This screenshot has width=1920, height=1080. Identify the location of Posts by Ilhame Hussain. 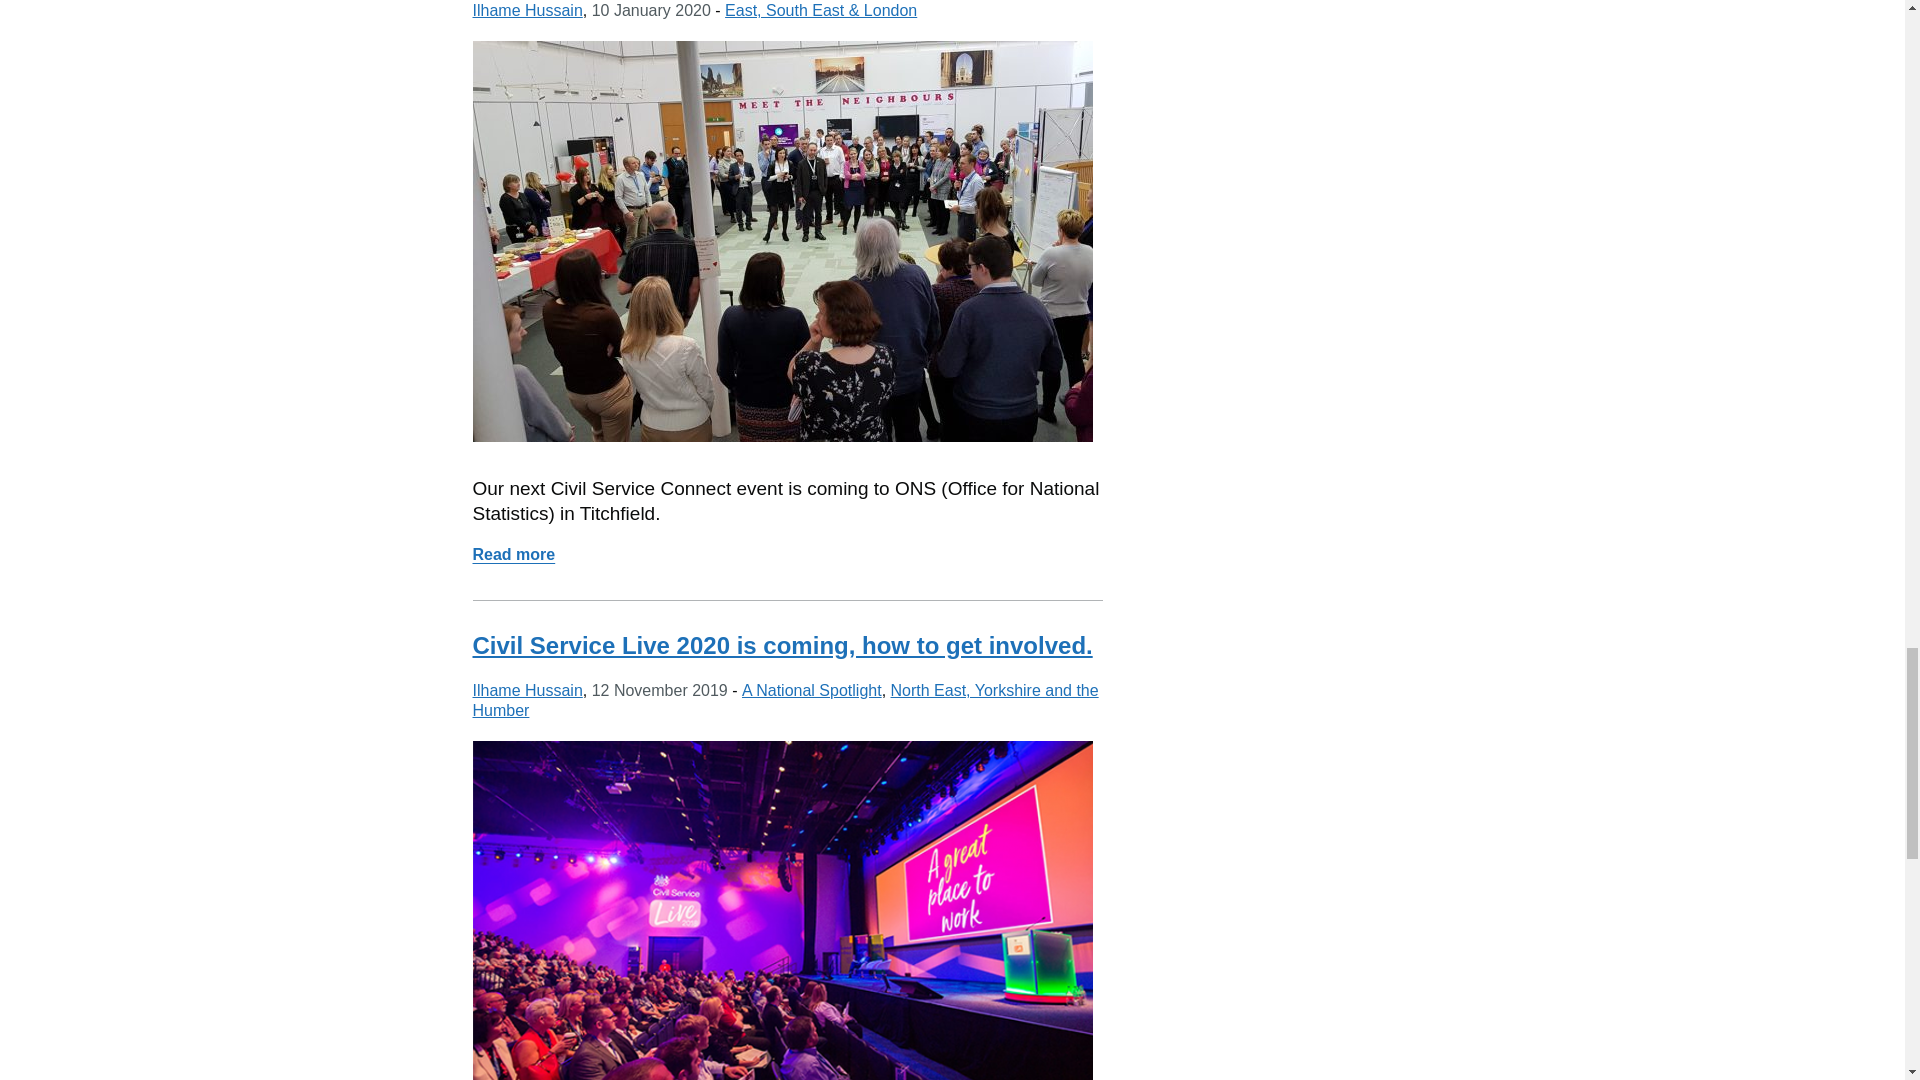
(526, 690).